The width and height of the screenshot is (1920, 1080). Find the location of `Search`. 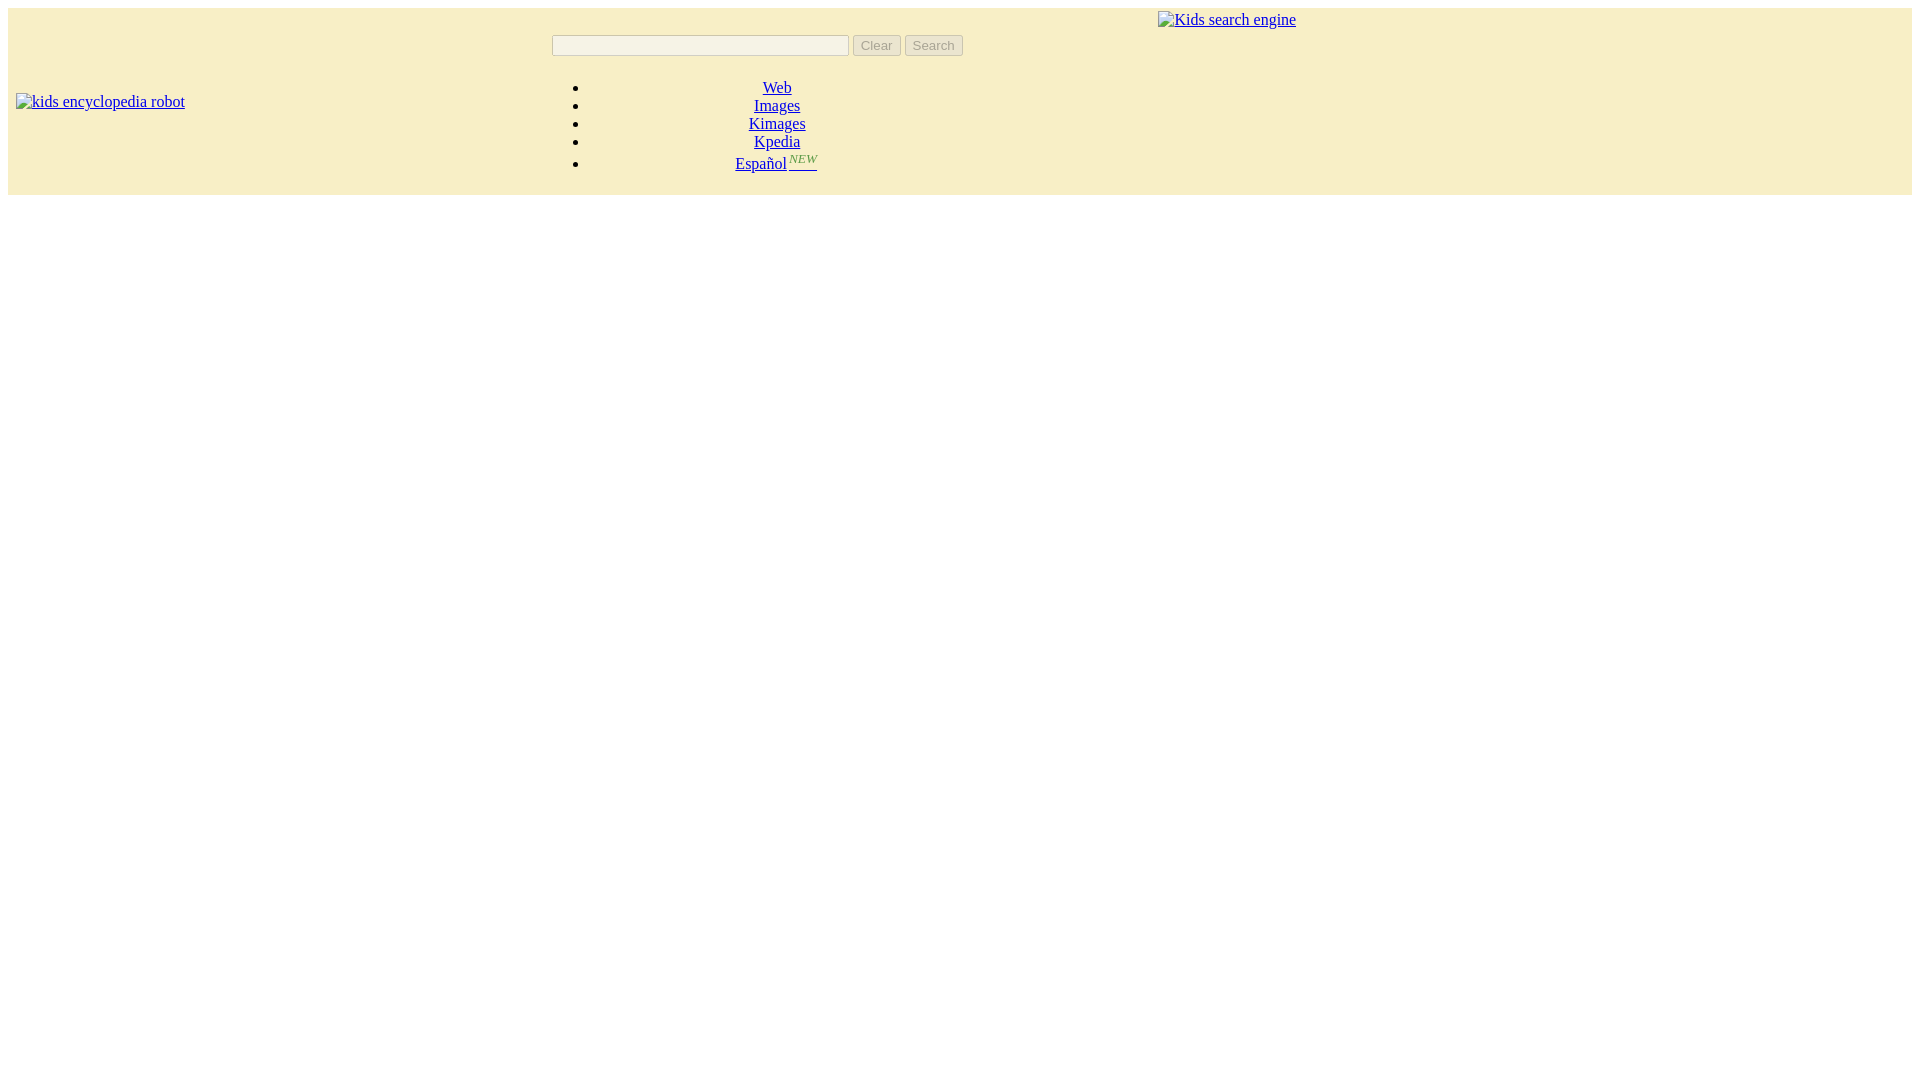

Search is located at coordinates (934, 45).